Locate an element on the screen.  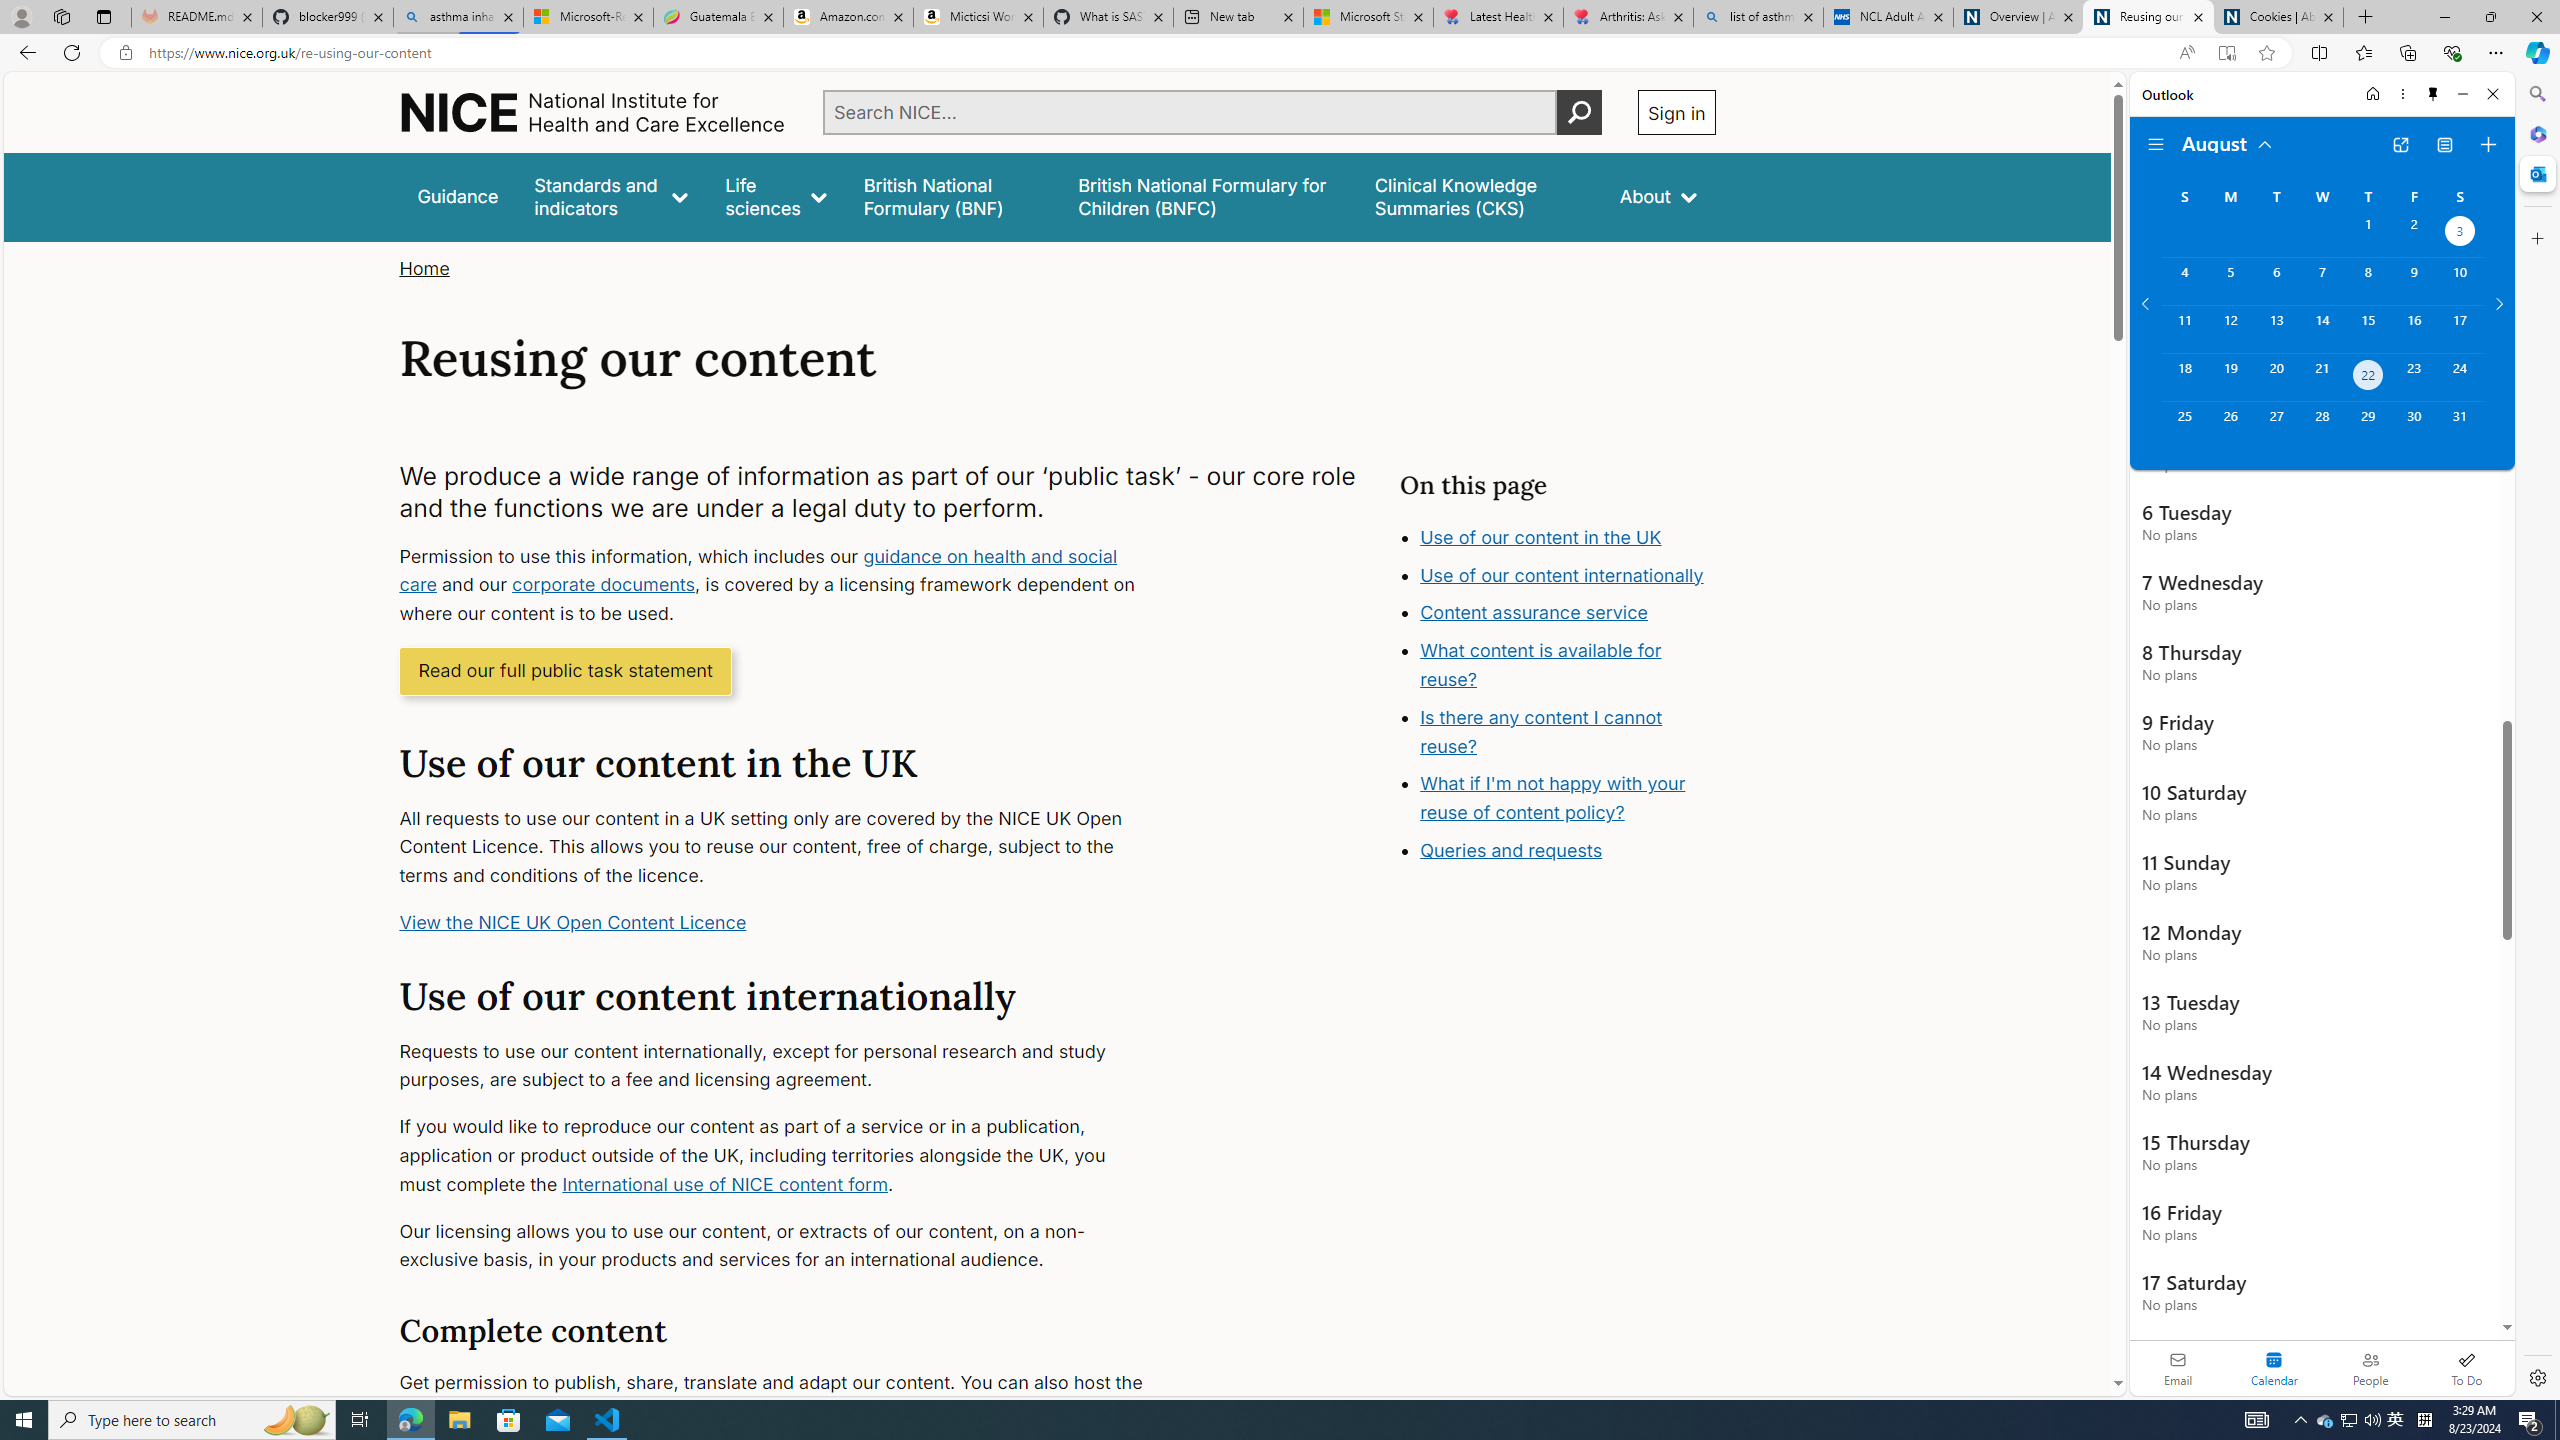
To Do is located at coordinates (2466, 1368).